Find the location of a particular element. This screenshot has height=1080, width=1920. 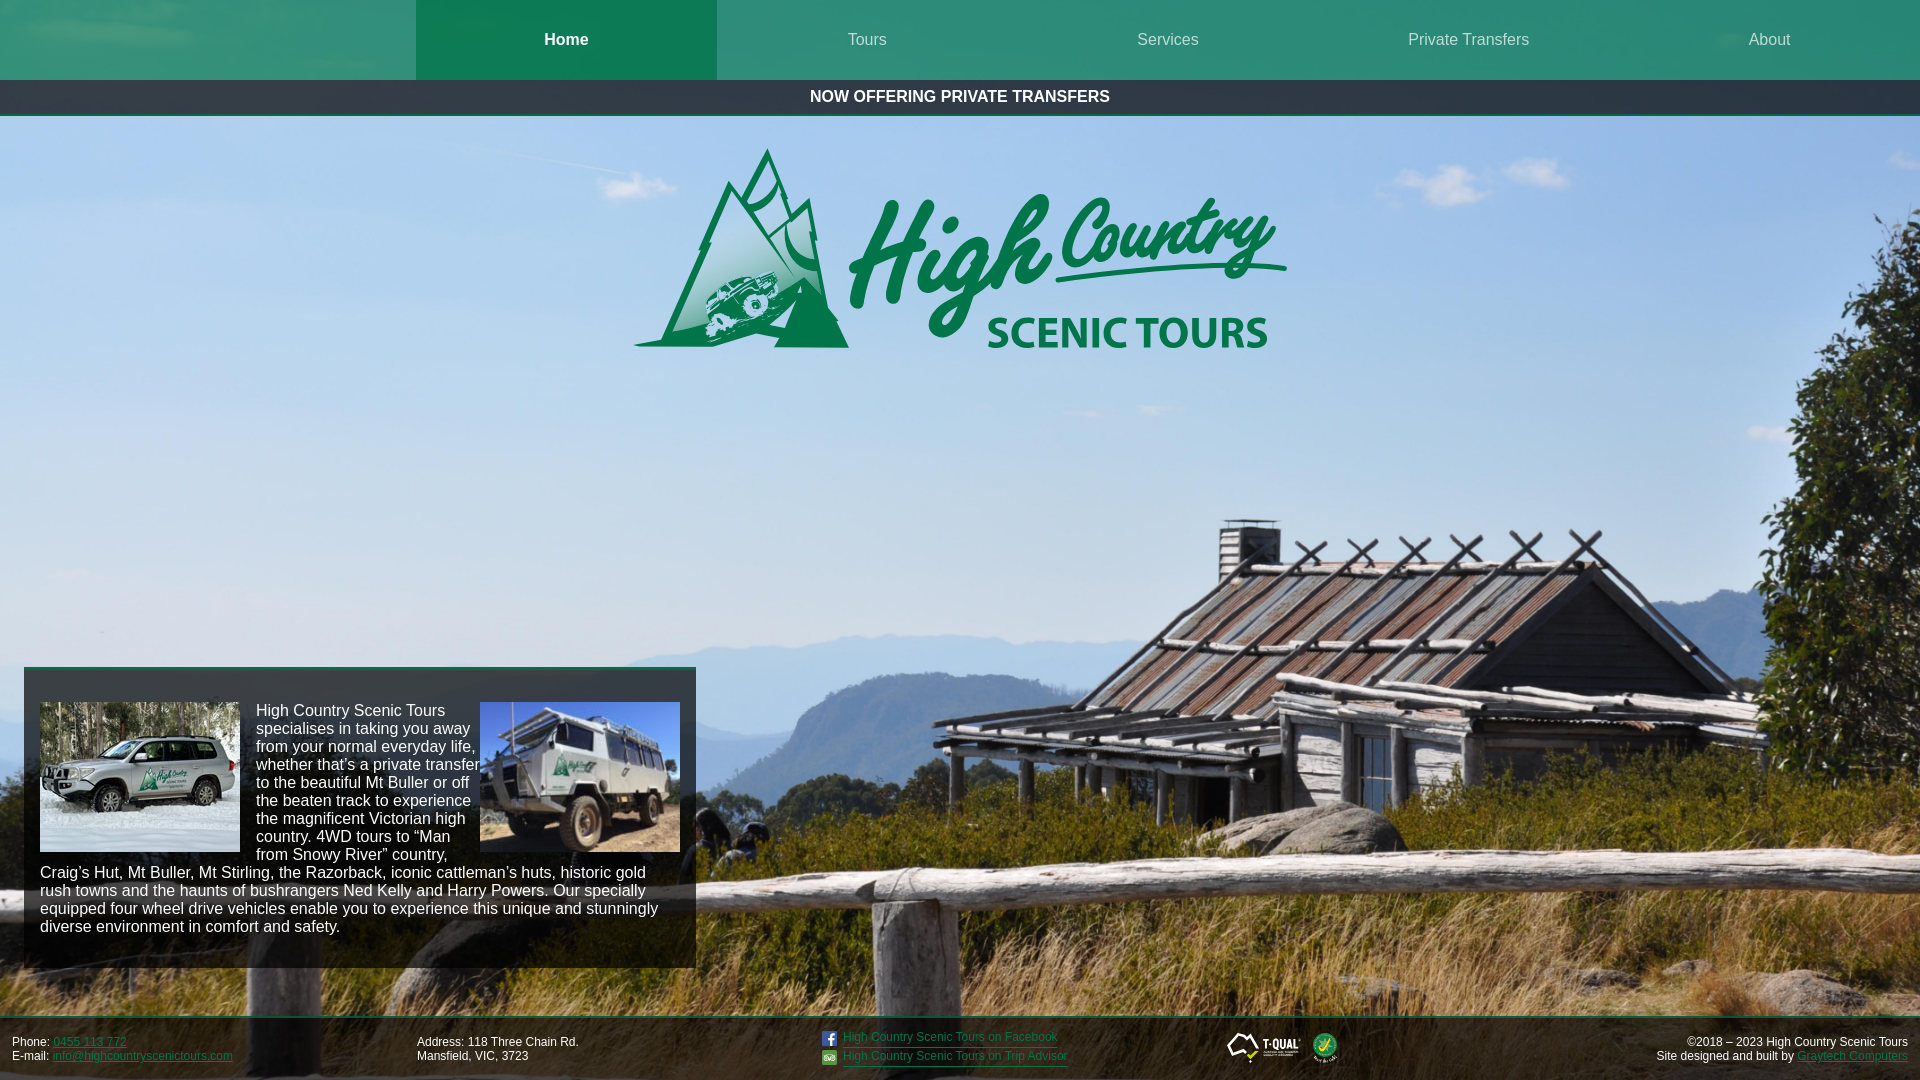

NOW OFFERING PRIVATE TRANSFERS is located at coordinates (960, 96).